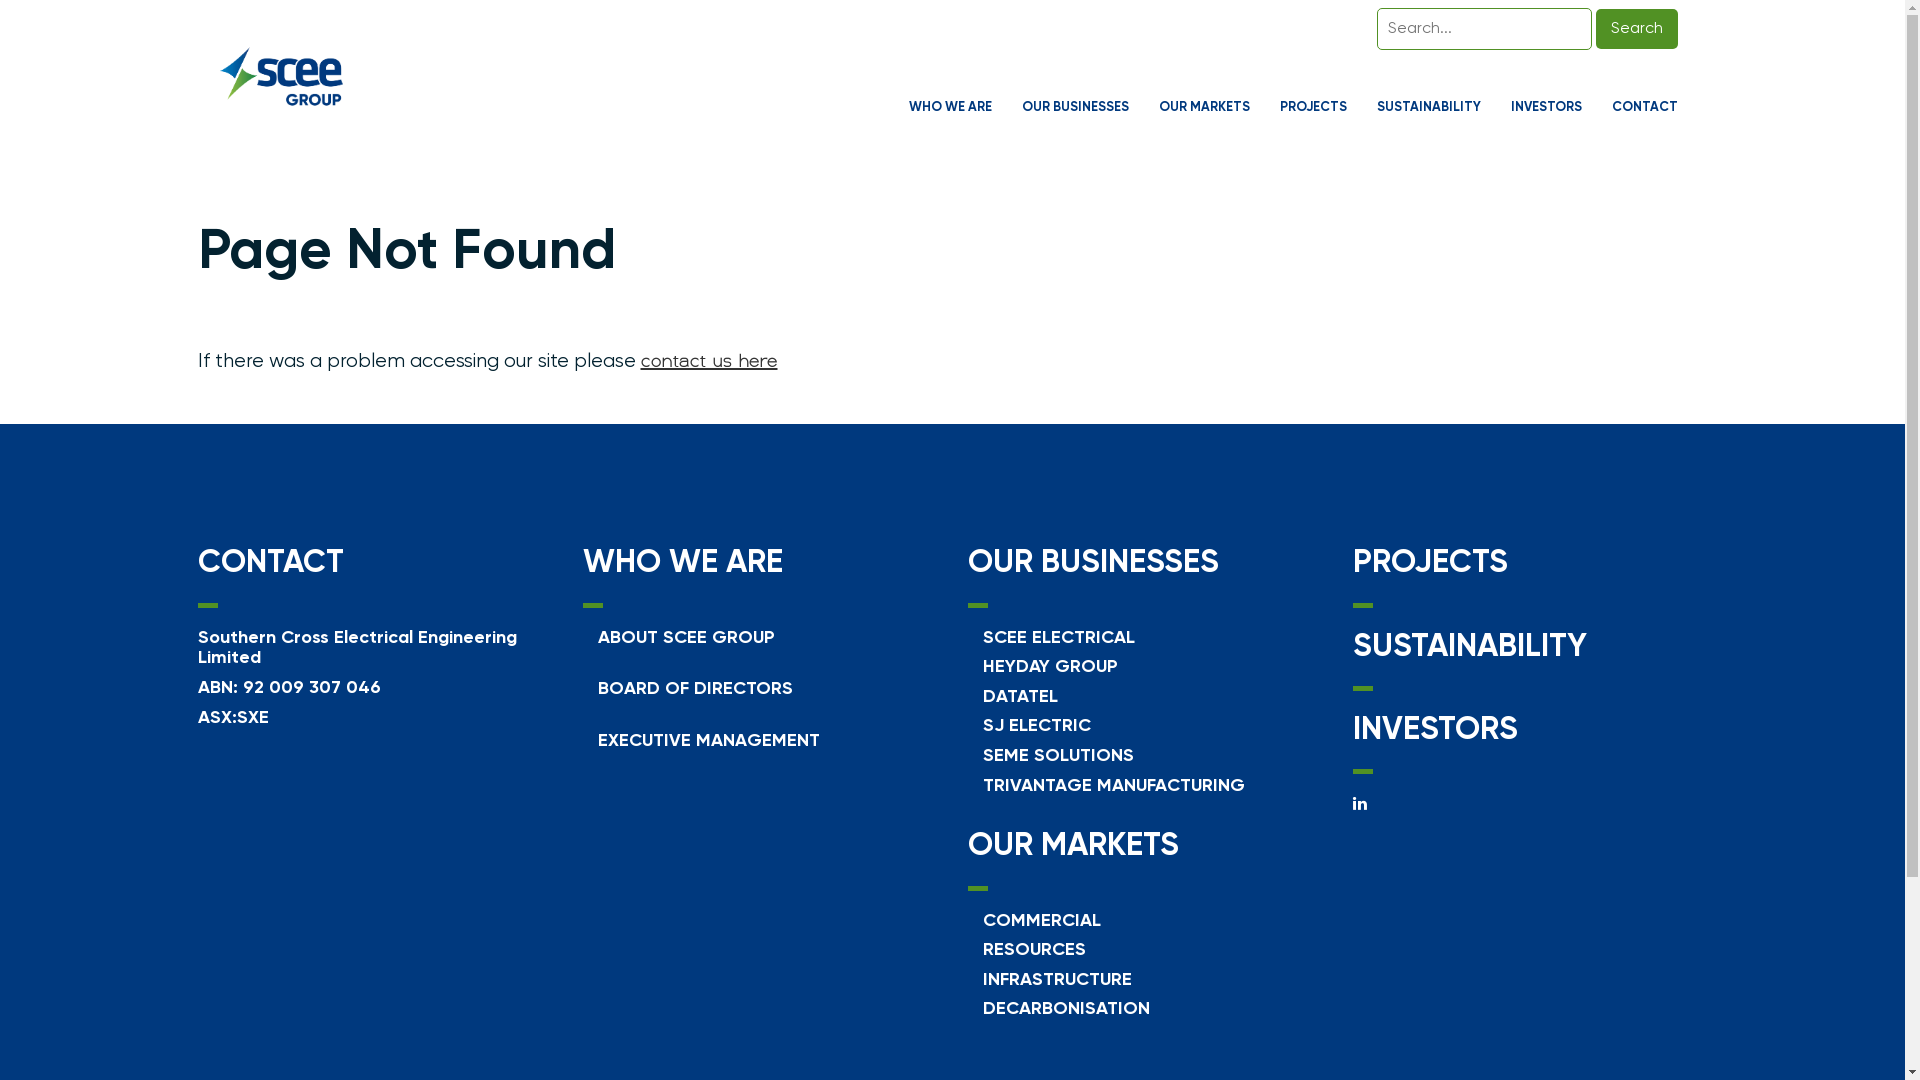 This screenshot has width=1920, height=1080. Describe the element at coordinates (1214, 108) in the screenshot. I see `OUR MARKETS` at that location.